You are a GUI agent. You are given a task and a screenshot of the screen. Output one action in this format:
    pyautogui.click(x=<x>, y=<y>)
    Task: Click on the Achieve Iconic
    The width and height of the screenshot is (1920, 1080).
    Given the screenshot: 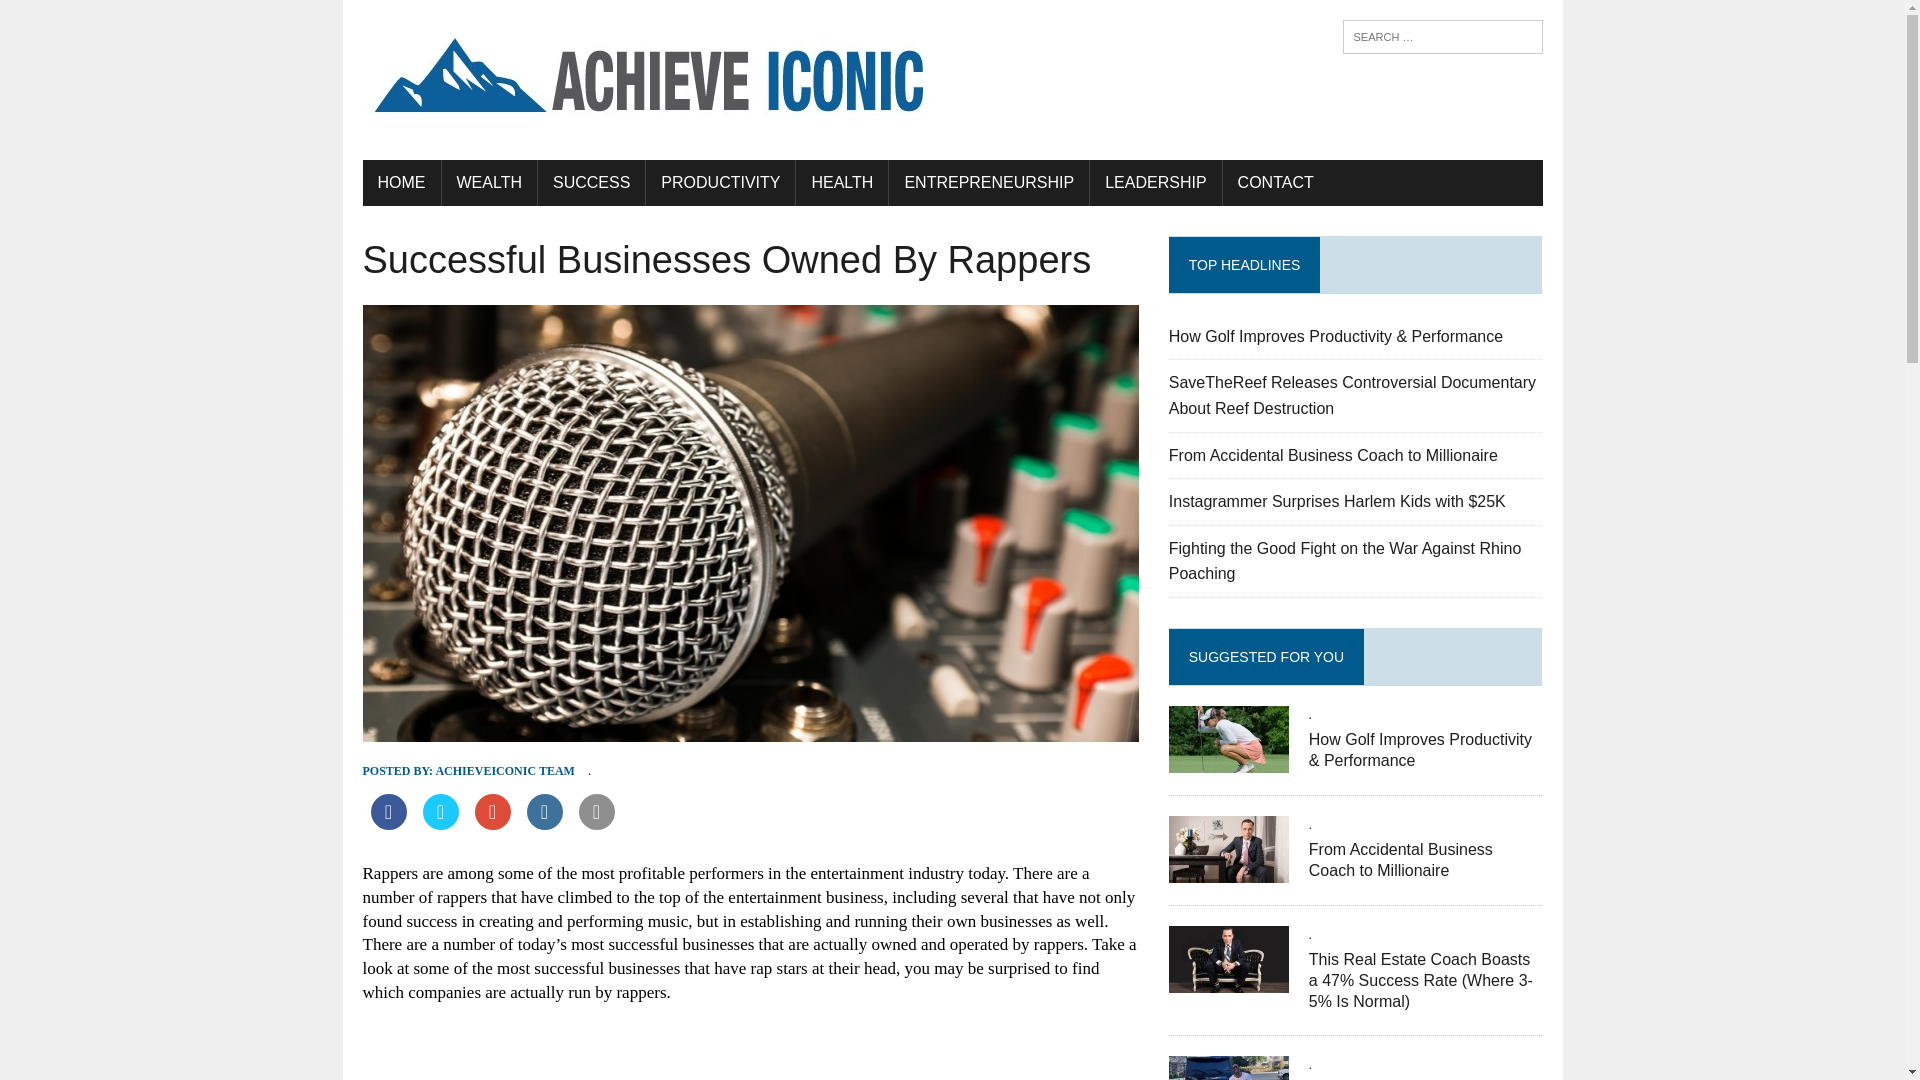 What is the action you would take?
    pyautogui.click(x=952, y=80)
    